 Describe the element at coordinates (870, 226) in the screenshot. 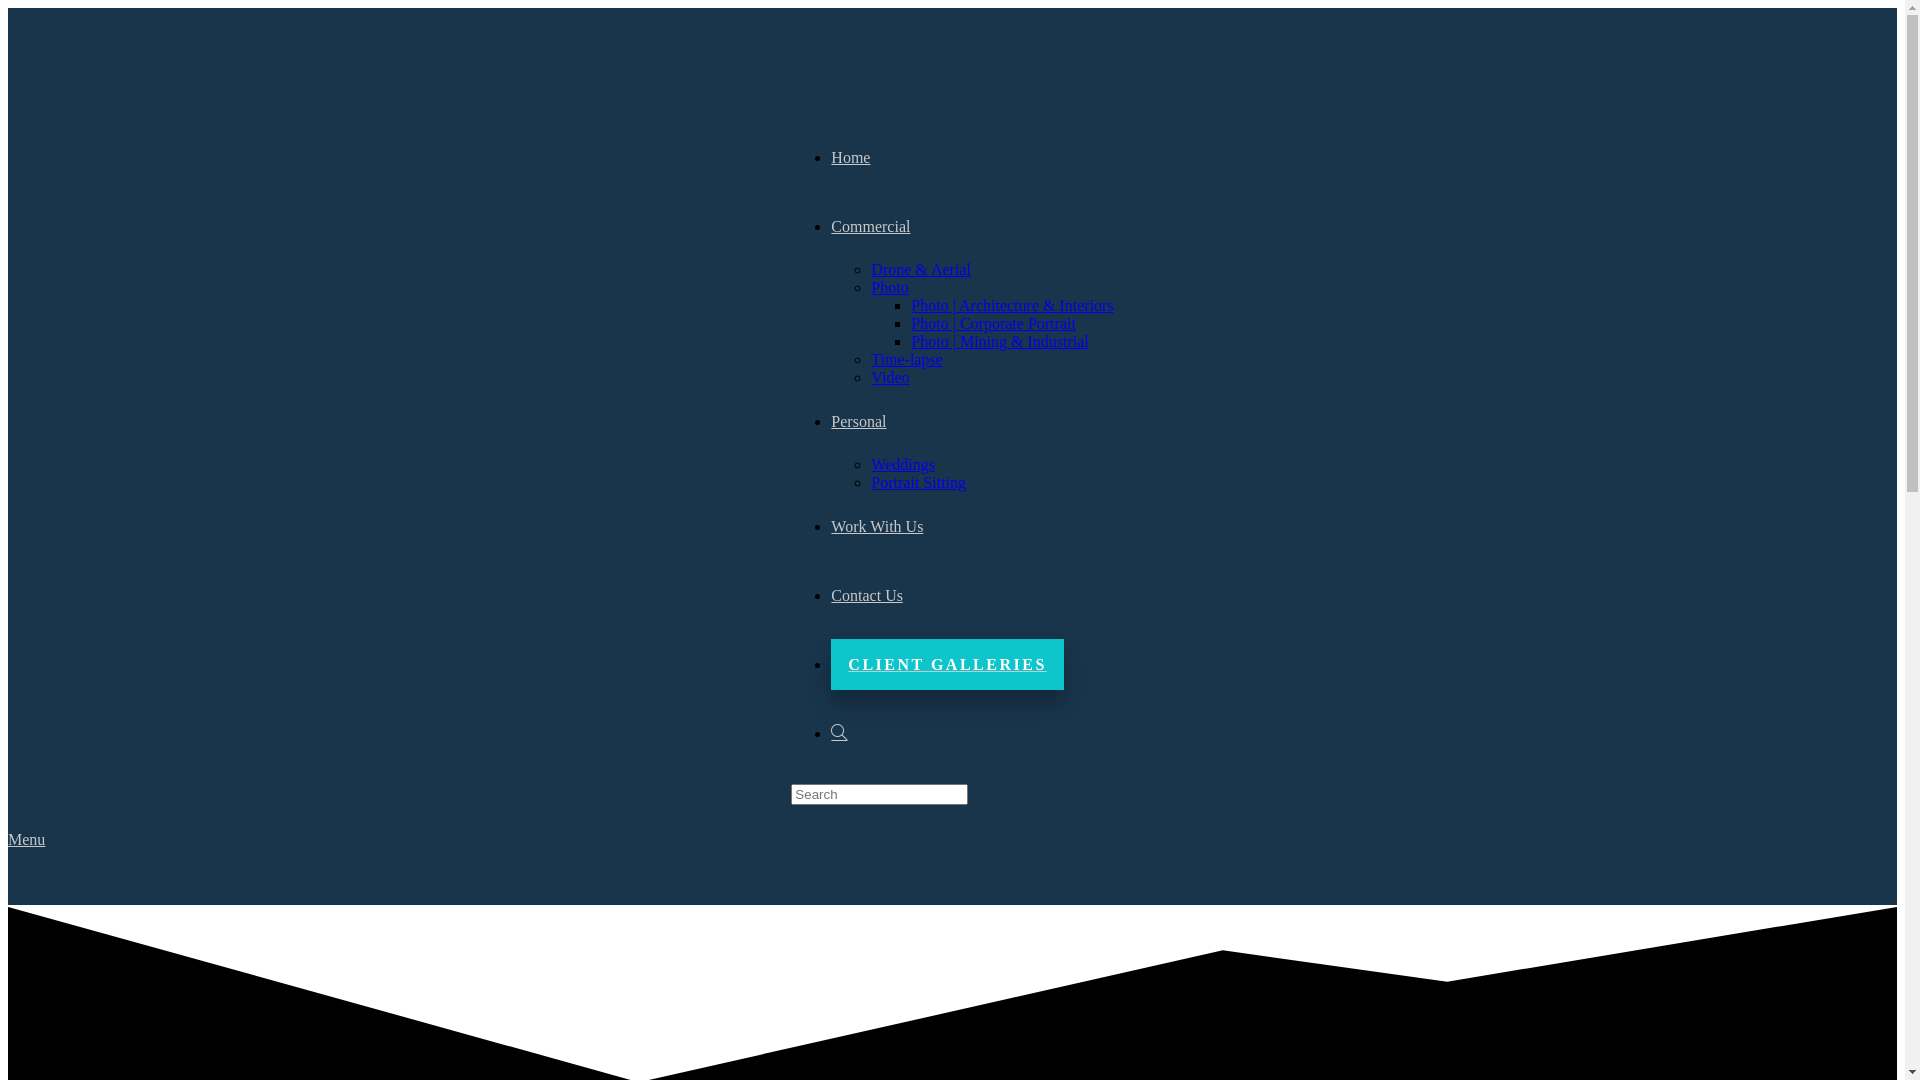

I see `Commercial` at that location.